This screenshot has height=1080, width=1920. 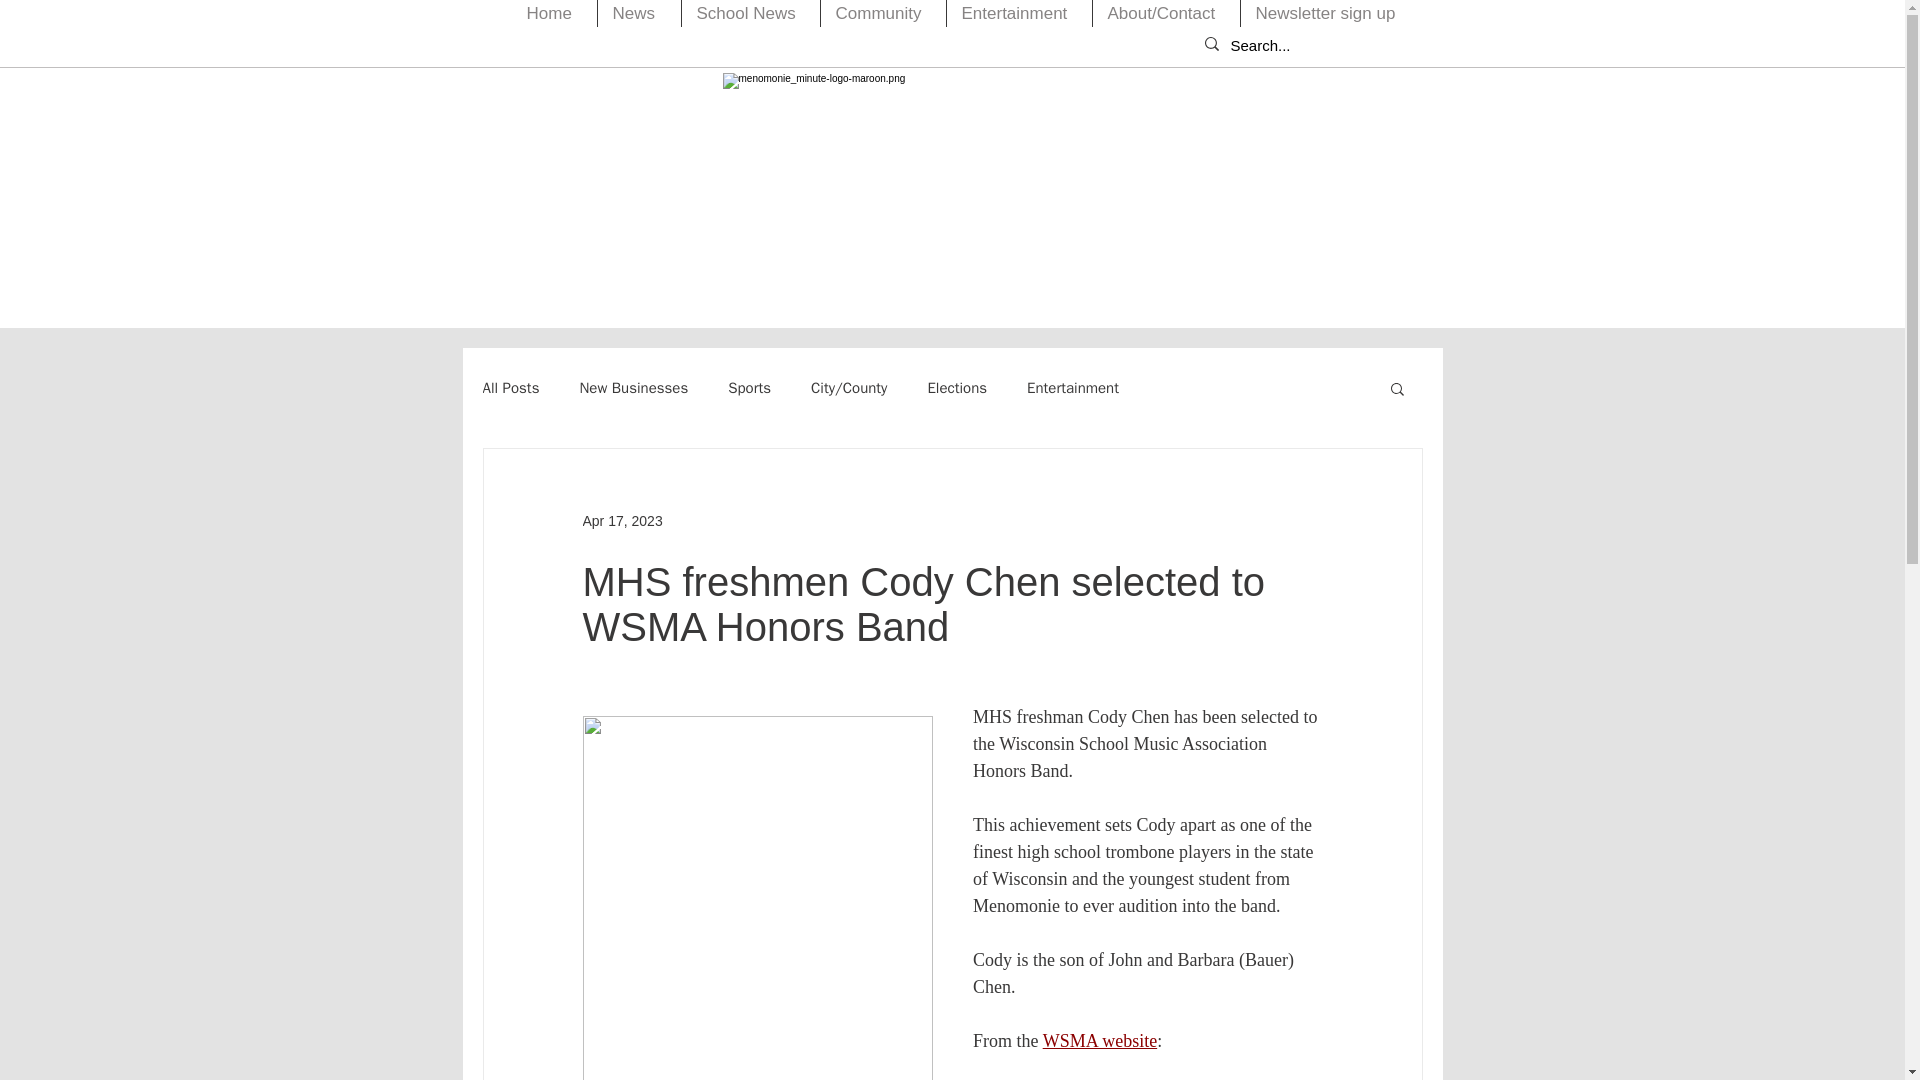 What do you see at coordinates (1073, 388) in the screenshot?
I see `Entertainment` at bounding box center [1073, 388].